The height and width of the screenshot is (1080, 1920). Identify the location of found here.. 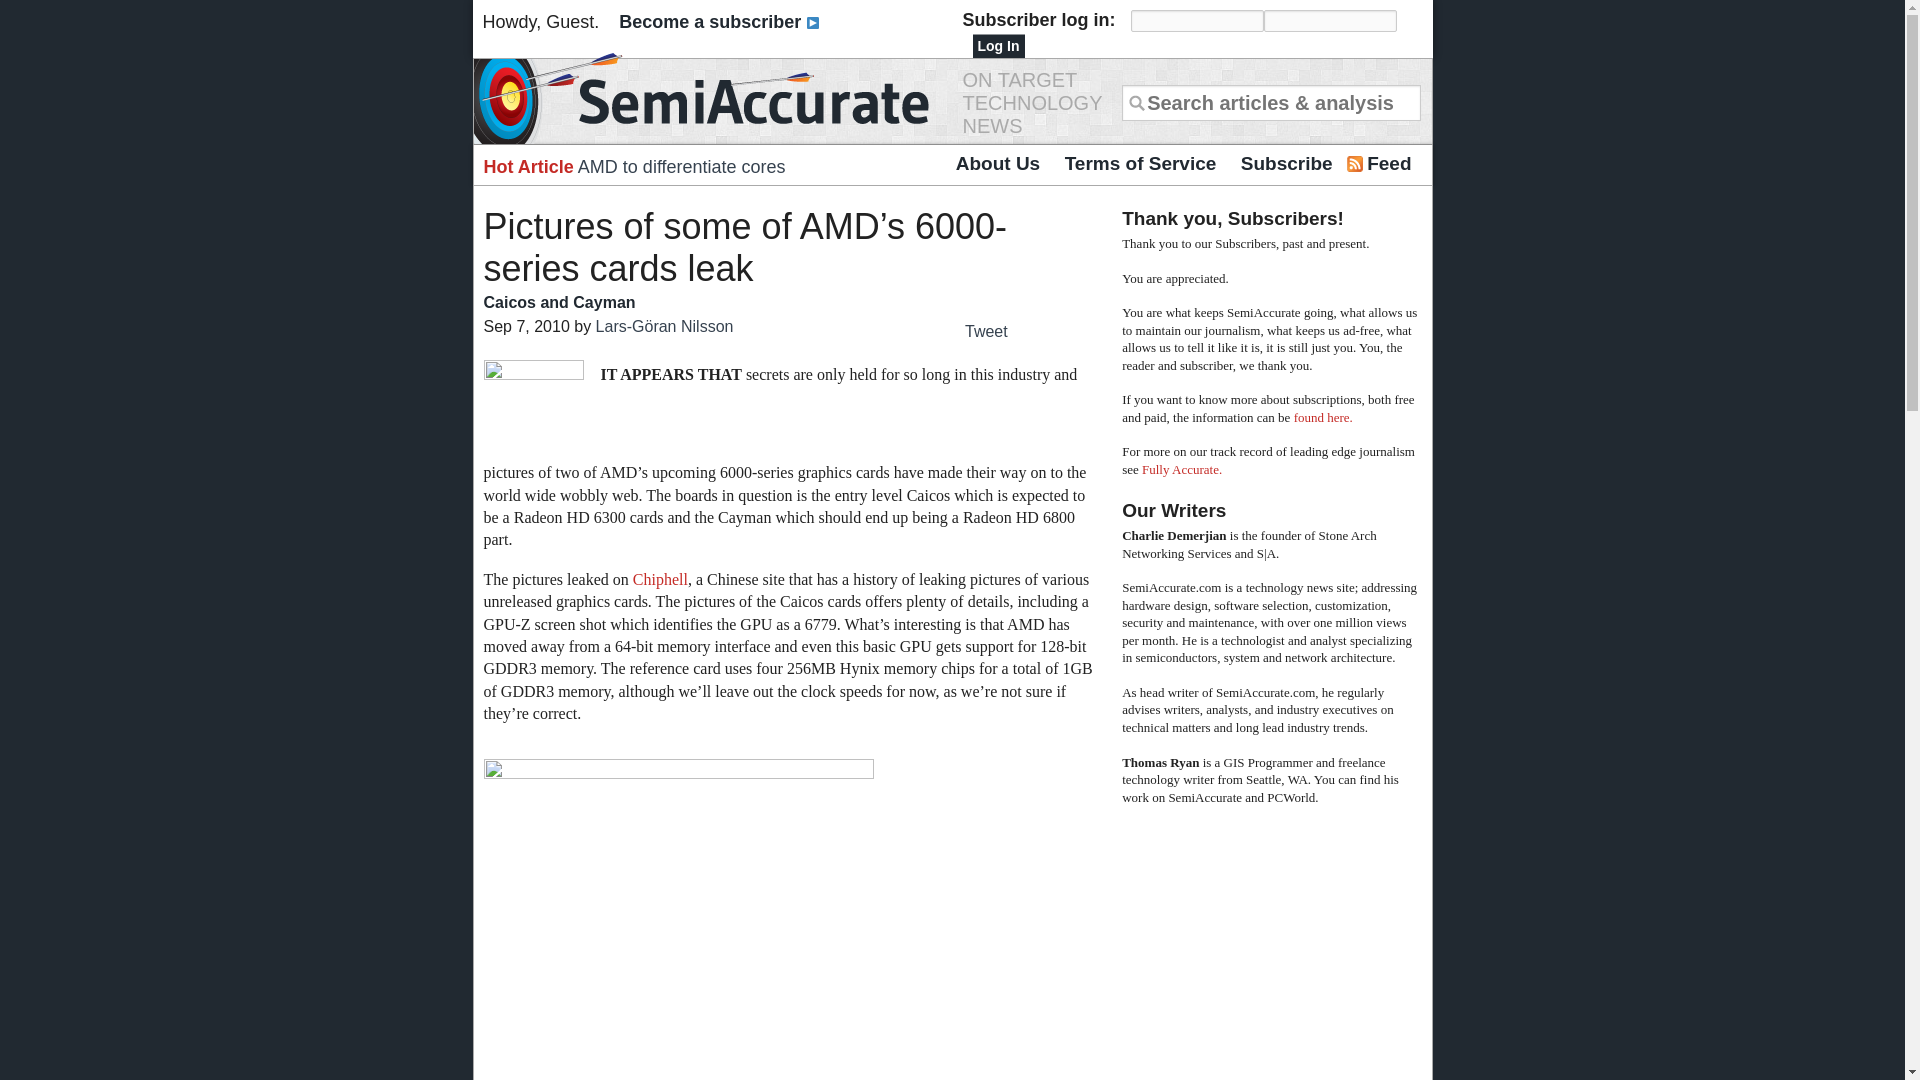
(1324, 418).